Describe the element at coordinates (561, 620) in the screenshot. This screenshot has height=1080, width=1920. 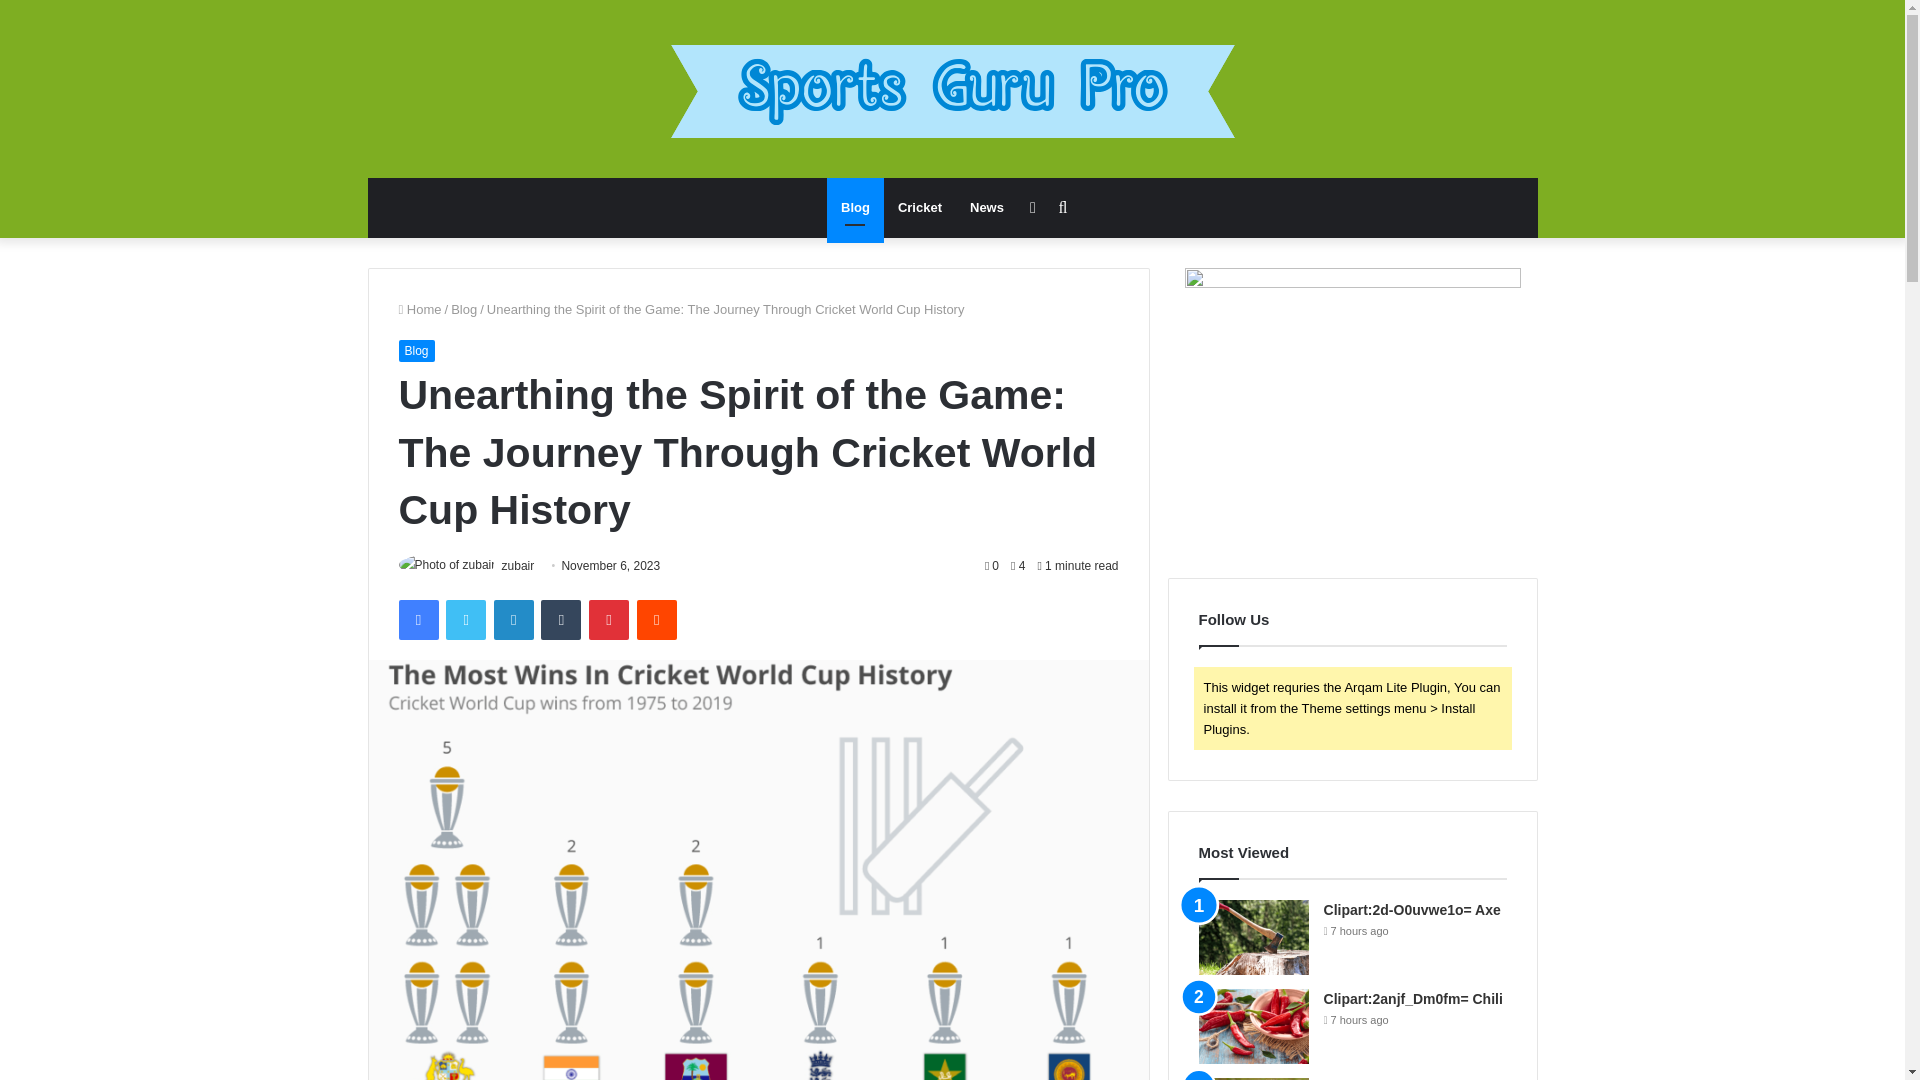
I see `Tumblr` at that location.